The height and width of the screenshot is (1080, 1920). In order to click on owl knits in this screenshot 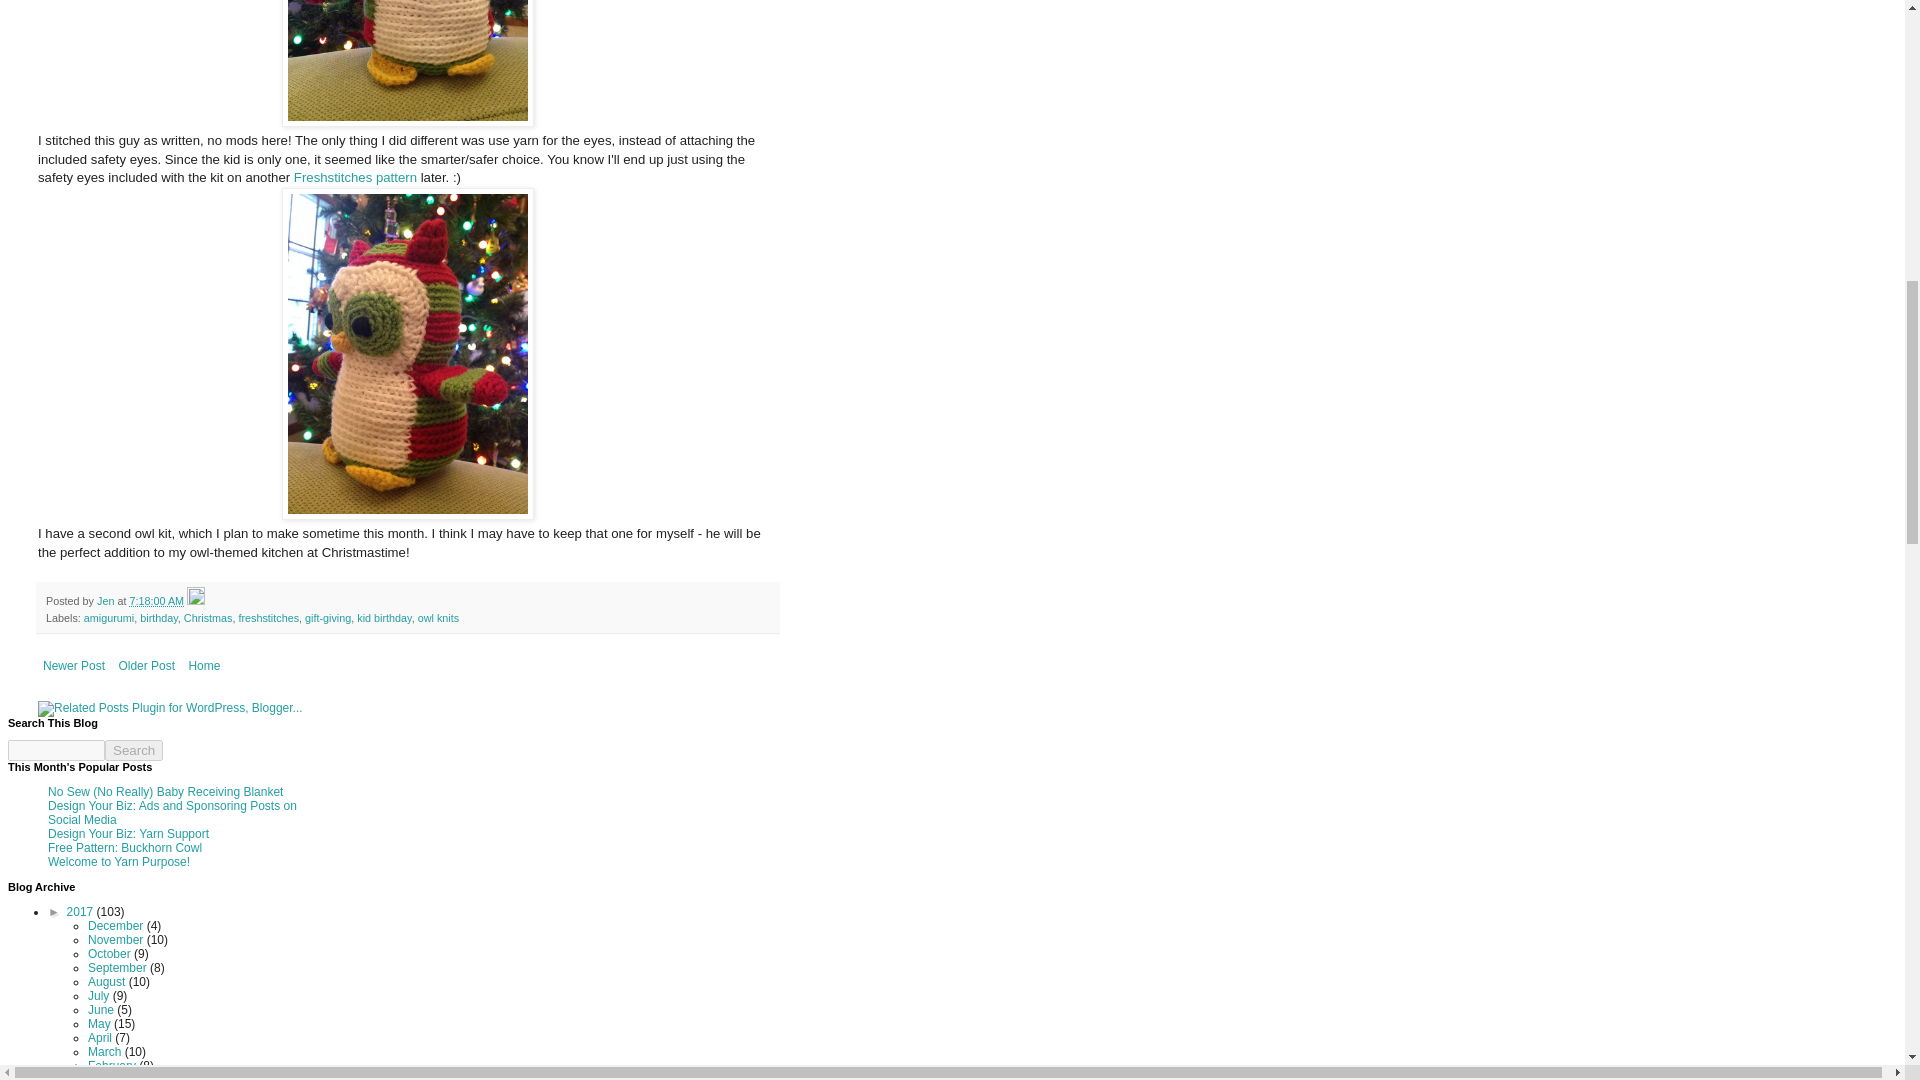, I will do `click(438, 618)`.